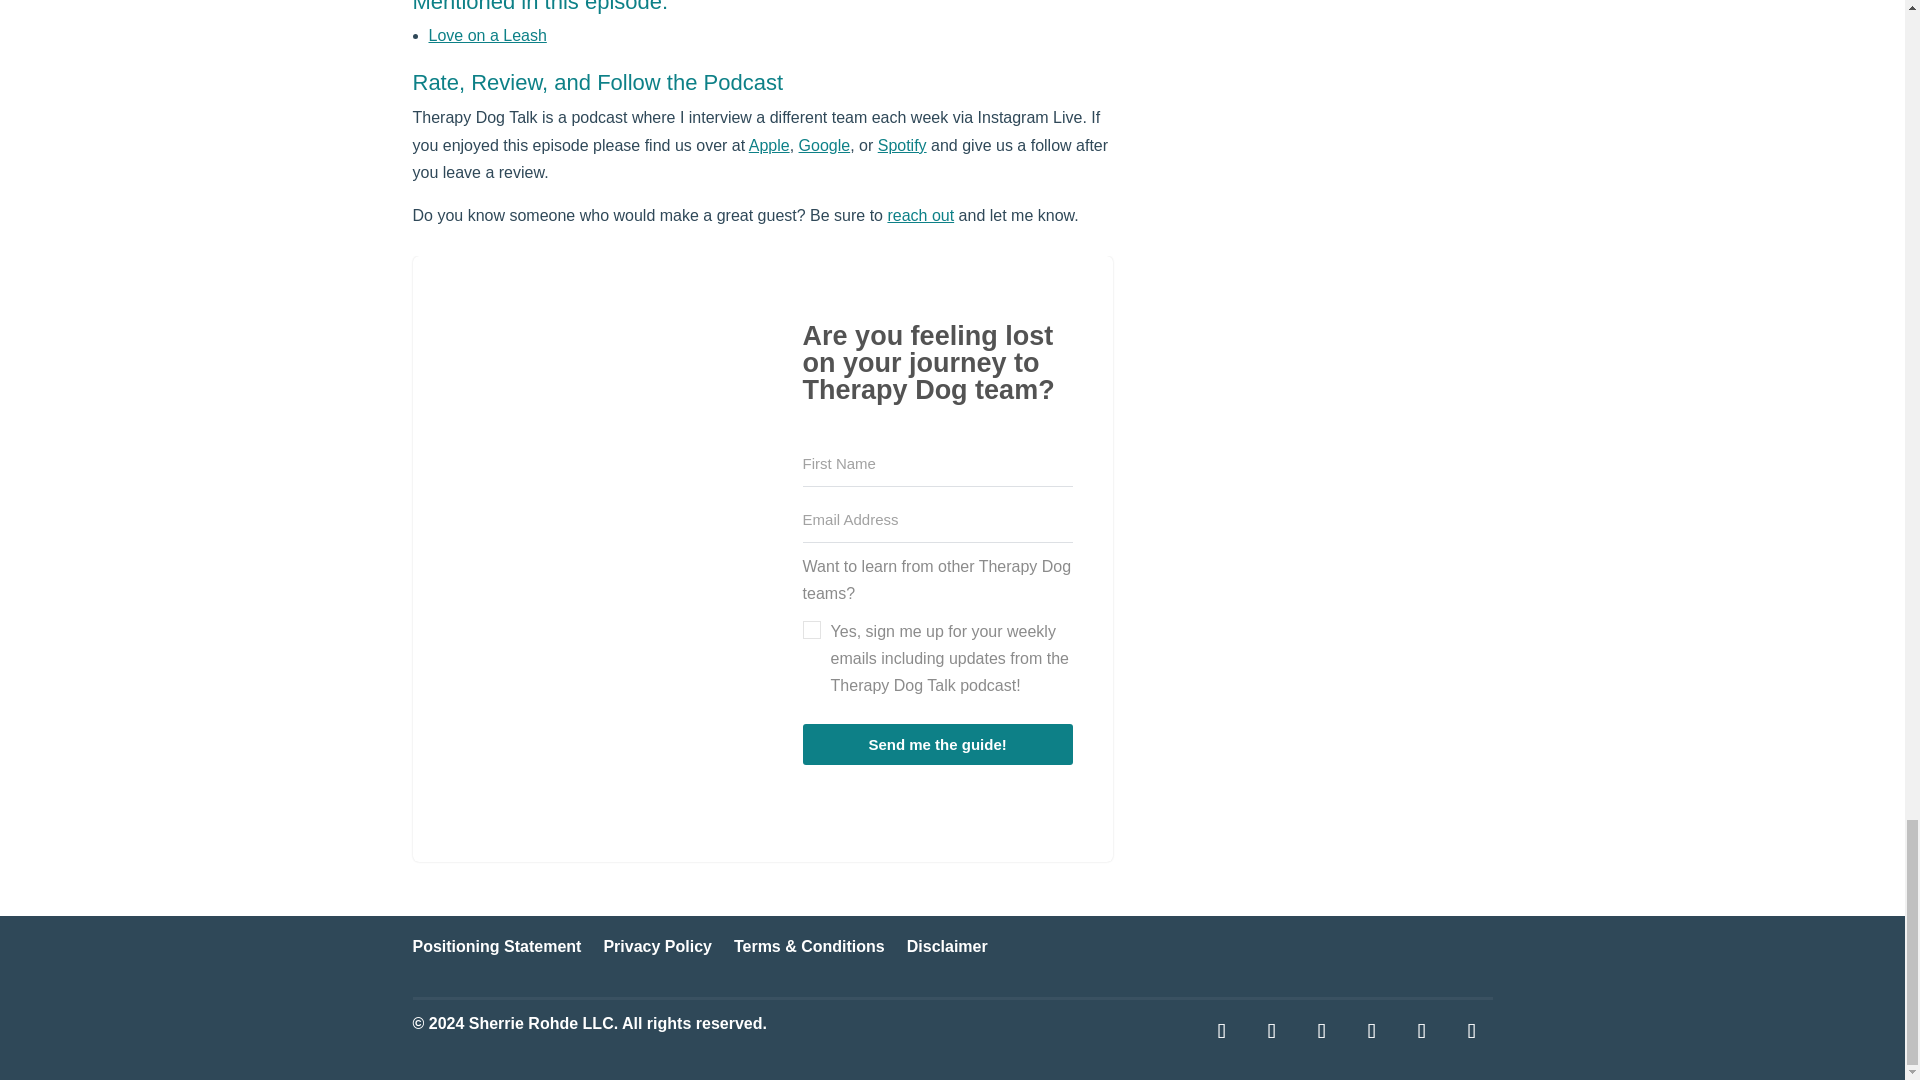  What do you see at coordinates (920, 215) in the screenshot?
I see `reach out` at bounding box center [920, 215].